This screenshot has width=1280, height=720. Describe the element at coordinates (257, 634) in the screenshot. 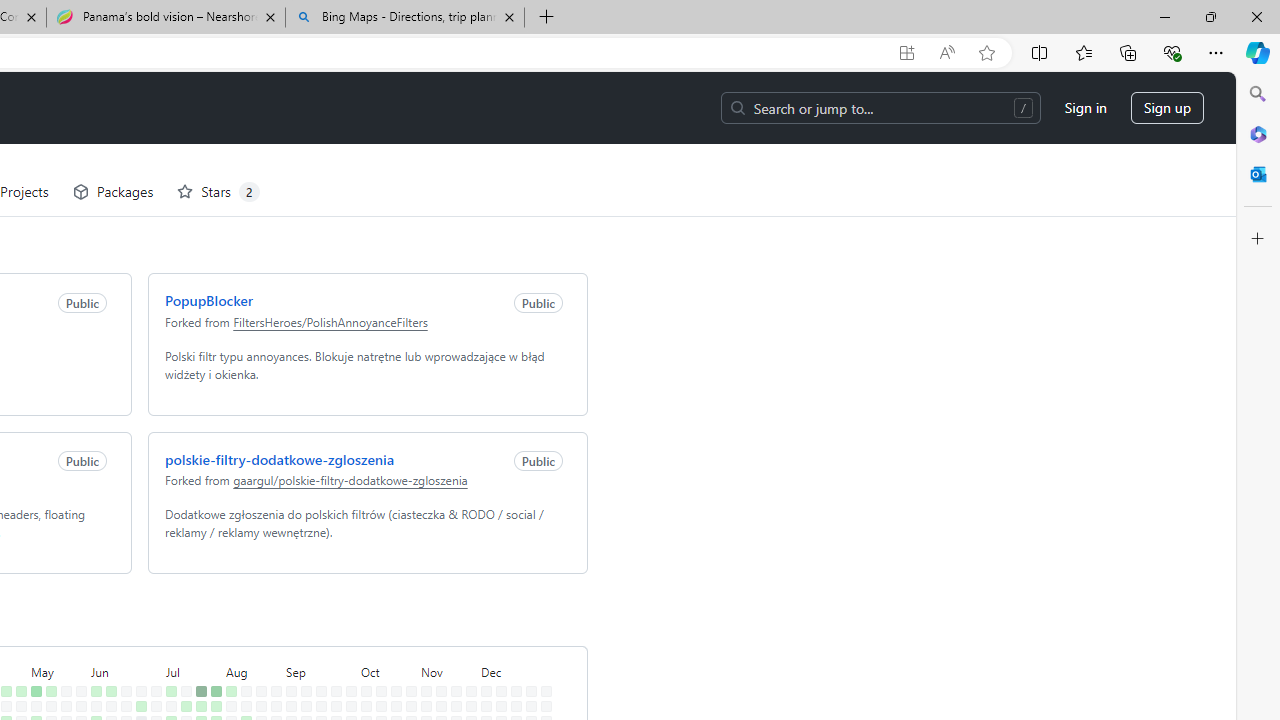

I see `No contributions on August 19th.` at that location.